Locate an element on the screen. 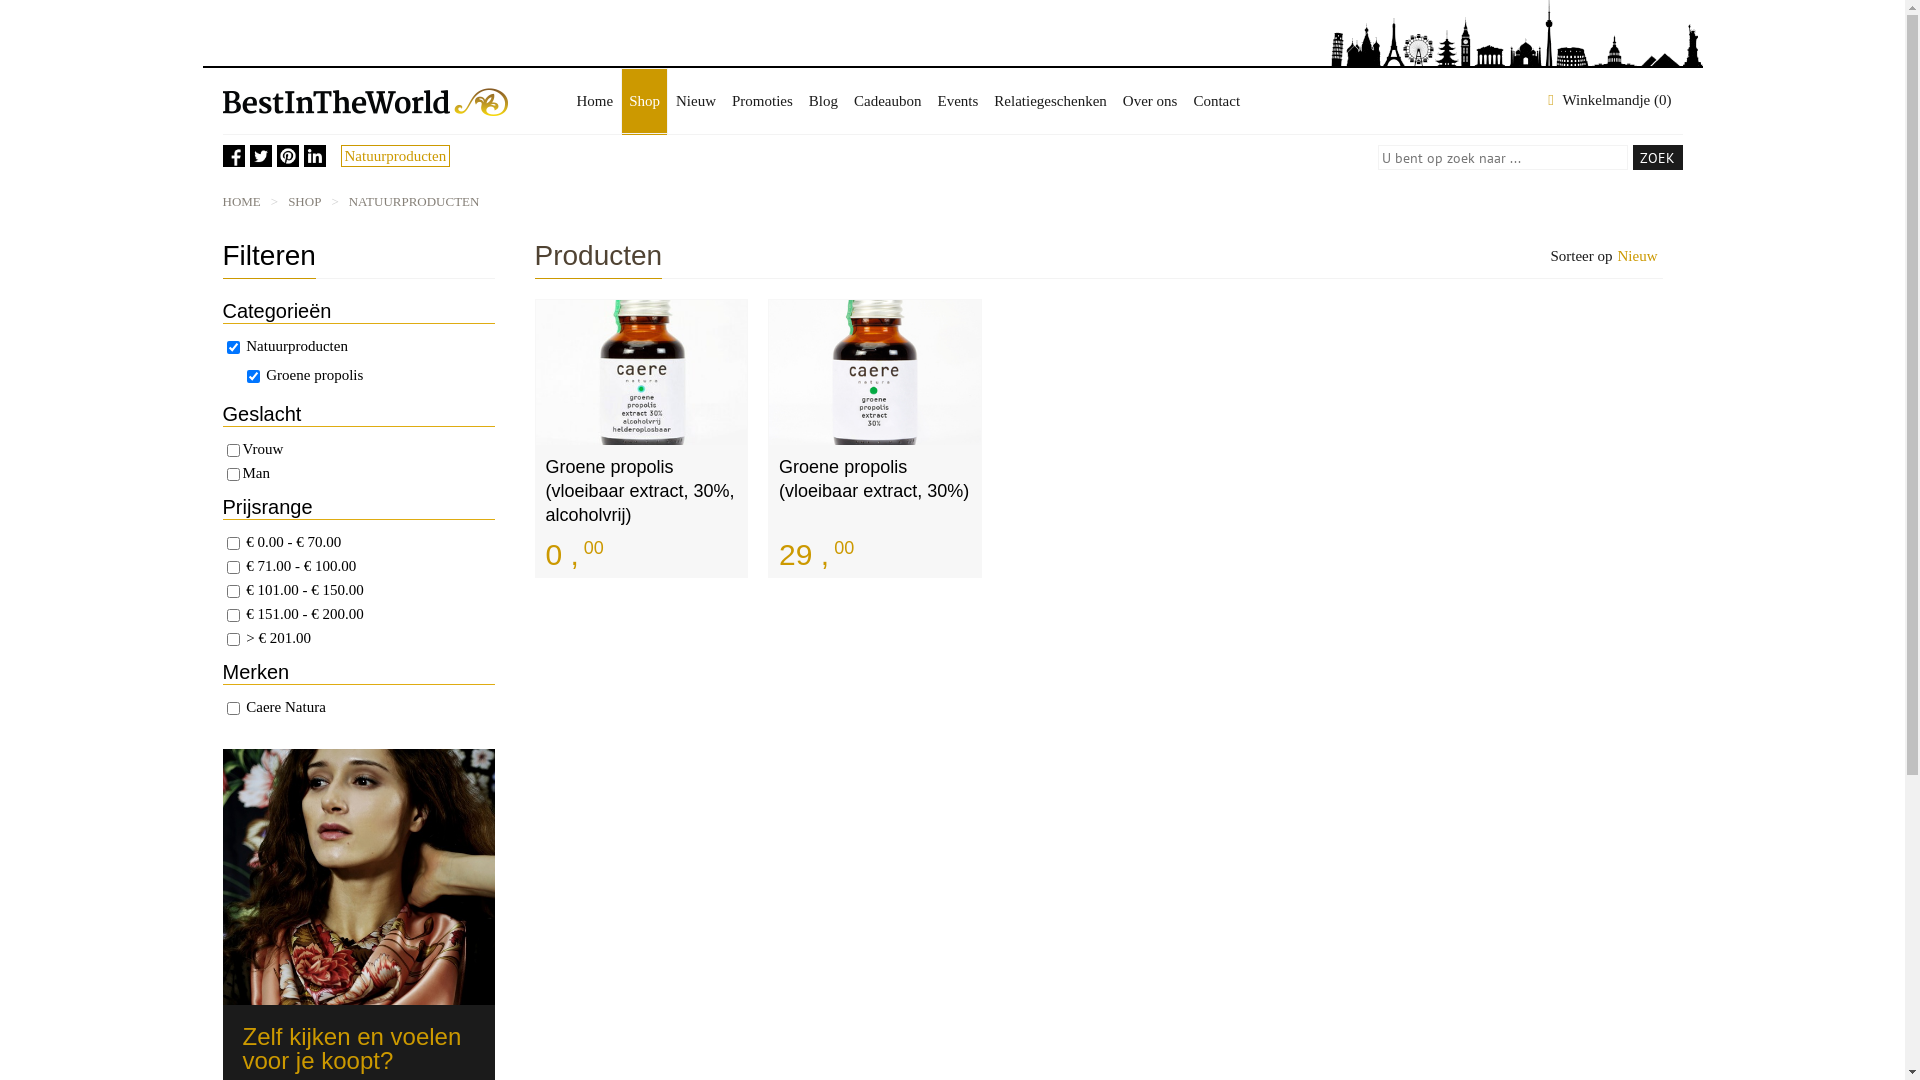 The width and height of the screenshot is (1920, 1080). Groene propolis (vloeibaar extract, 30%, alcoholvrij)
0 , 00 is located at coordinates (641, 438).